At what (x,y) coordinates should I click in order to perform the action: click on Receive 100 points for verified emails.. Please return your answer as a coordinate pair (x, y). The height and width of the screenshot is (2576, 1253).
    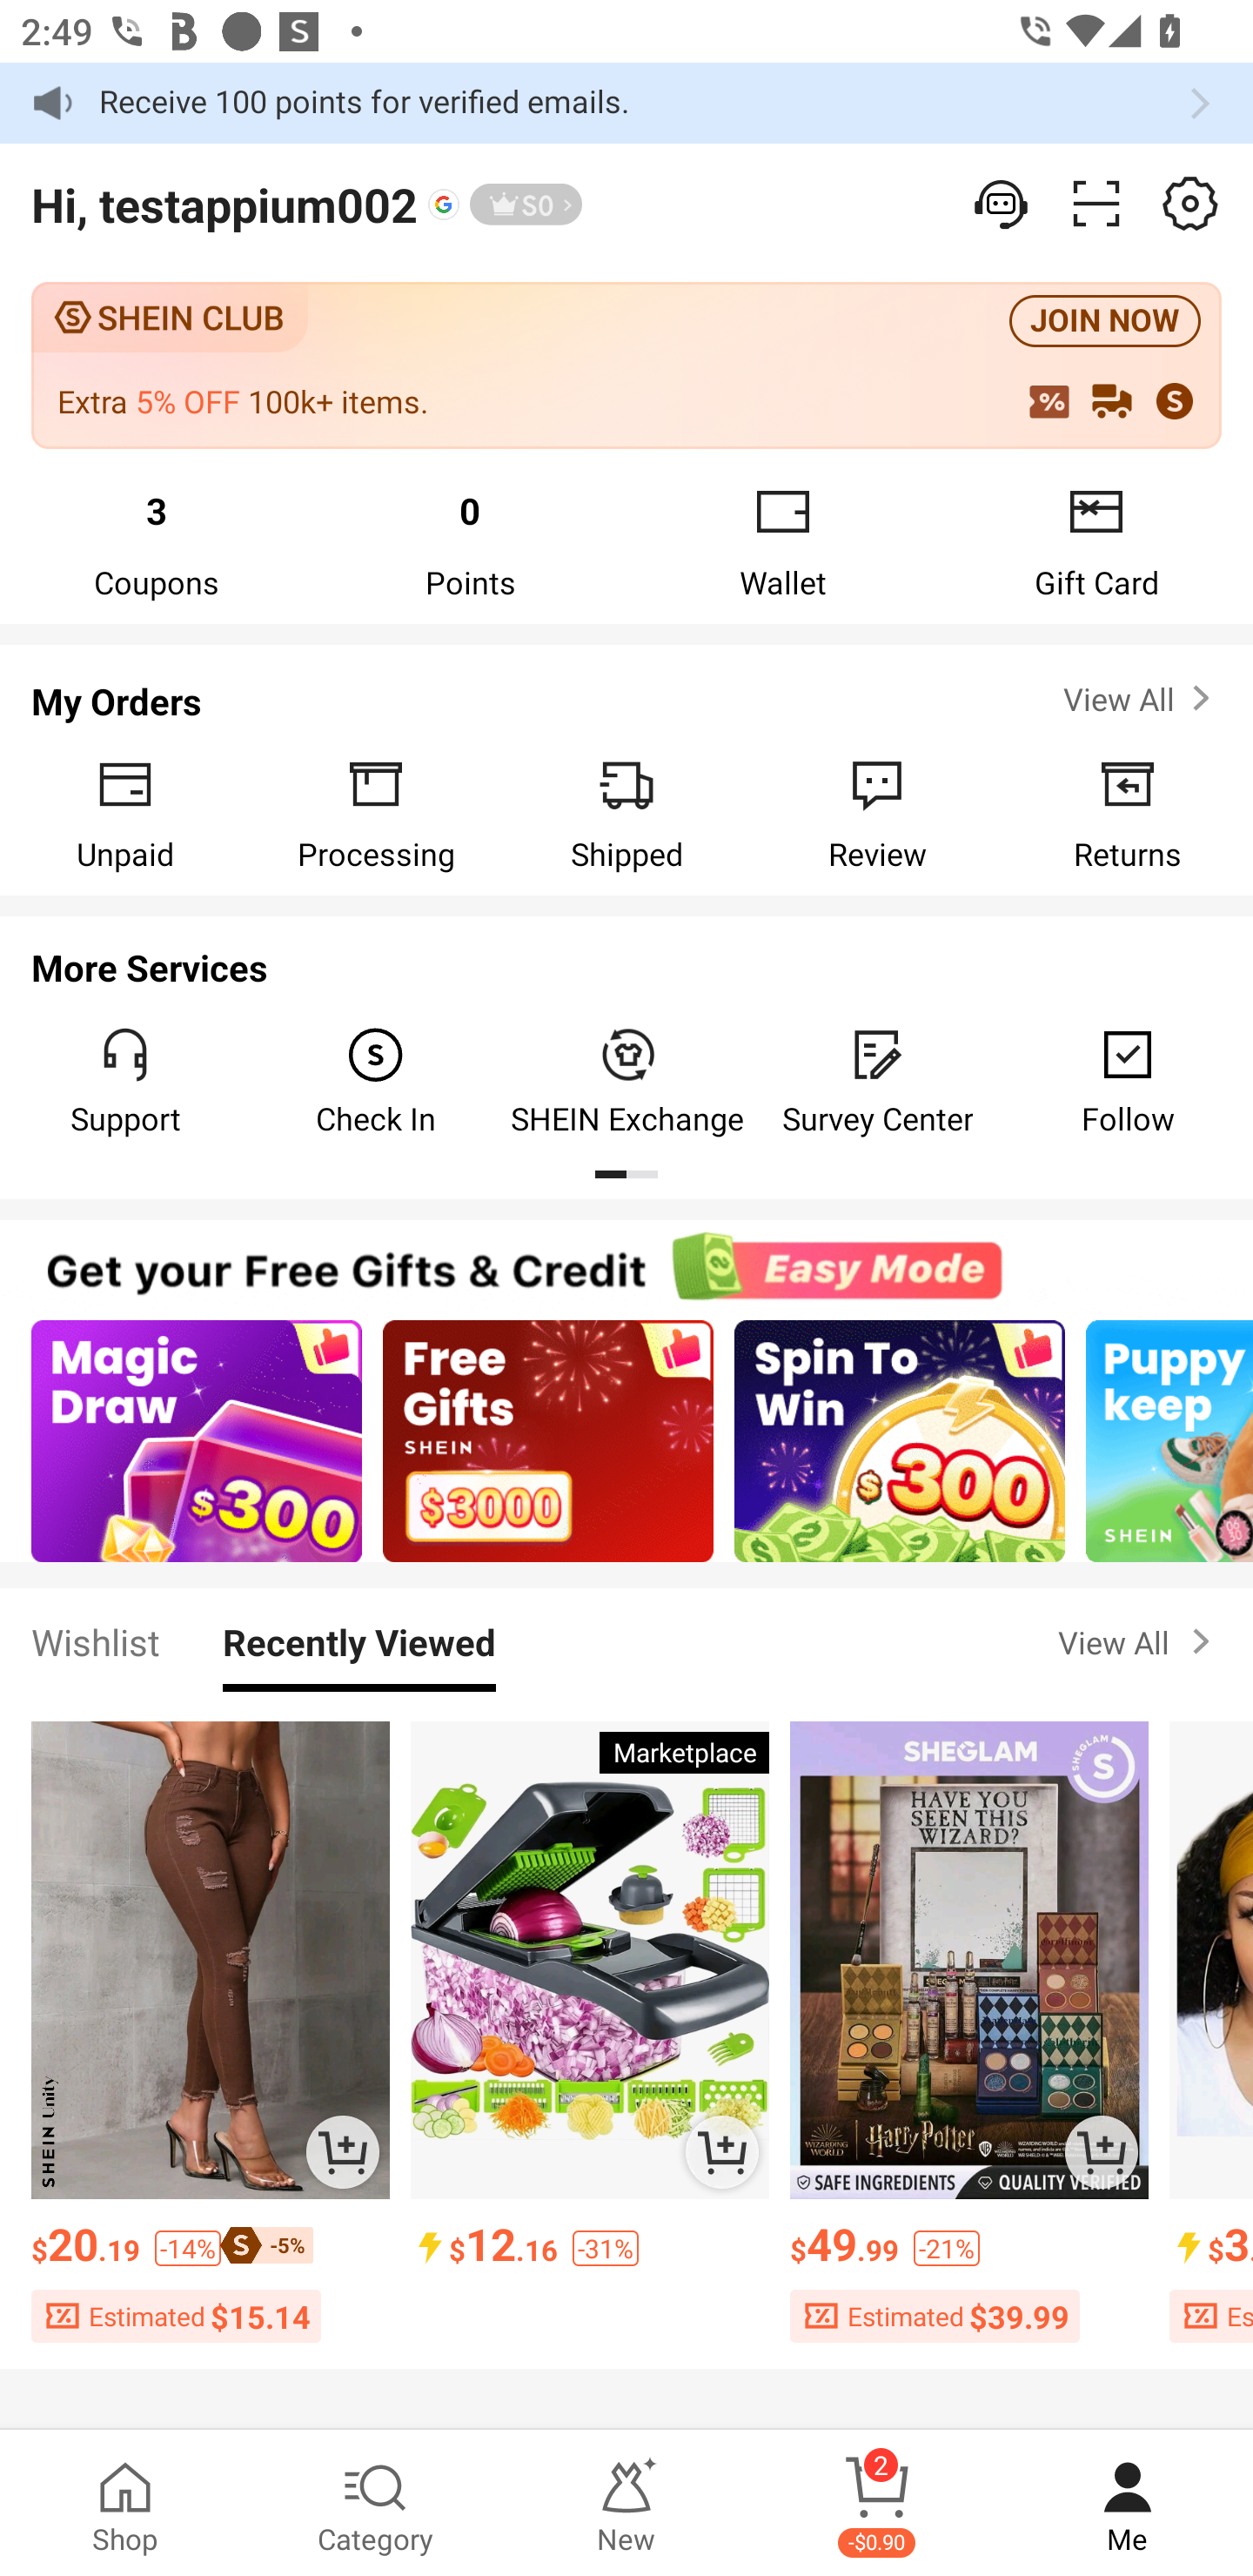
    Looking at the image, I should click on (626, 103).